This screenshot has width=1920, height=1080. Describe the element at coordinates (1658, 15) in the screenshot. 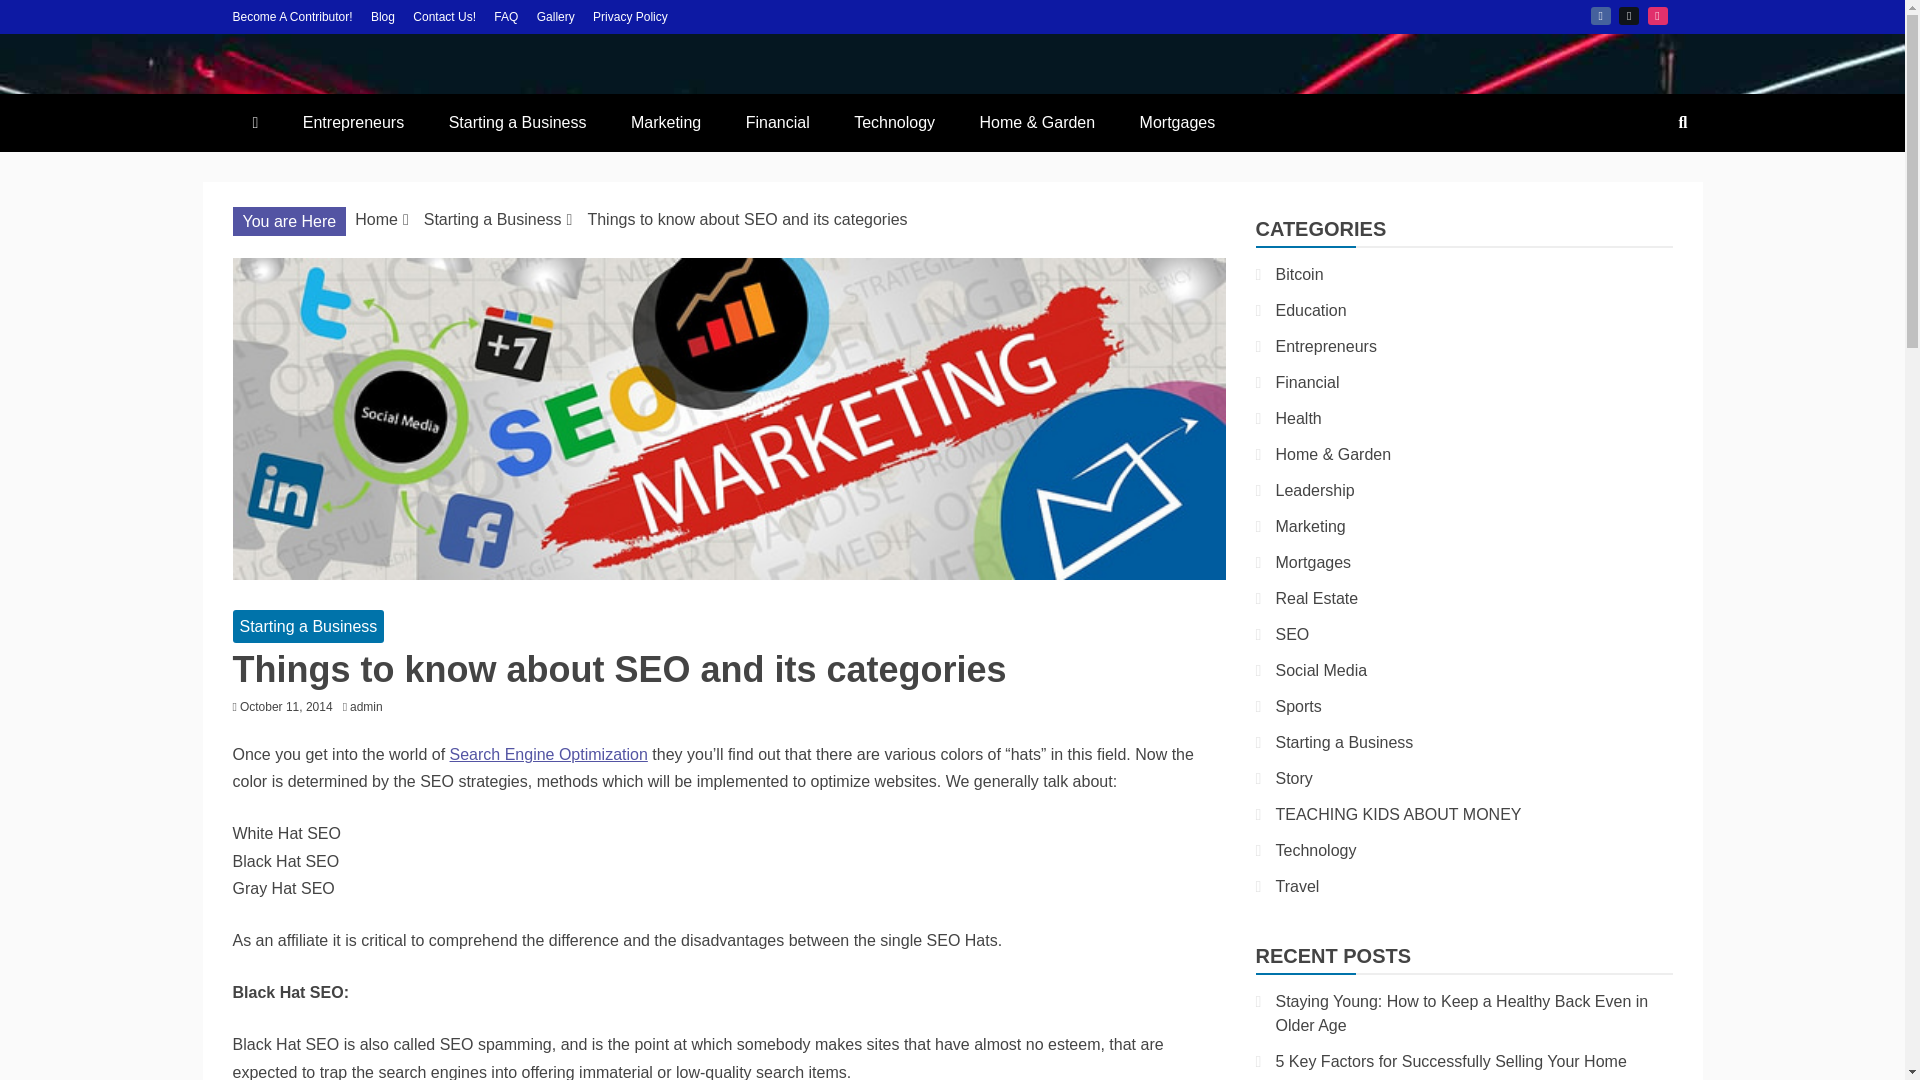

I see `Instagram` at that location.